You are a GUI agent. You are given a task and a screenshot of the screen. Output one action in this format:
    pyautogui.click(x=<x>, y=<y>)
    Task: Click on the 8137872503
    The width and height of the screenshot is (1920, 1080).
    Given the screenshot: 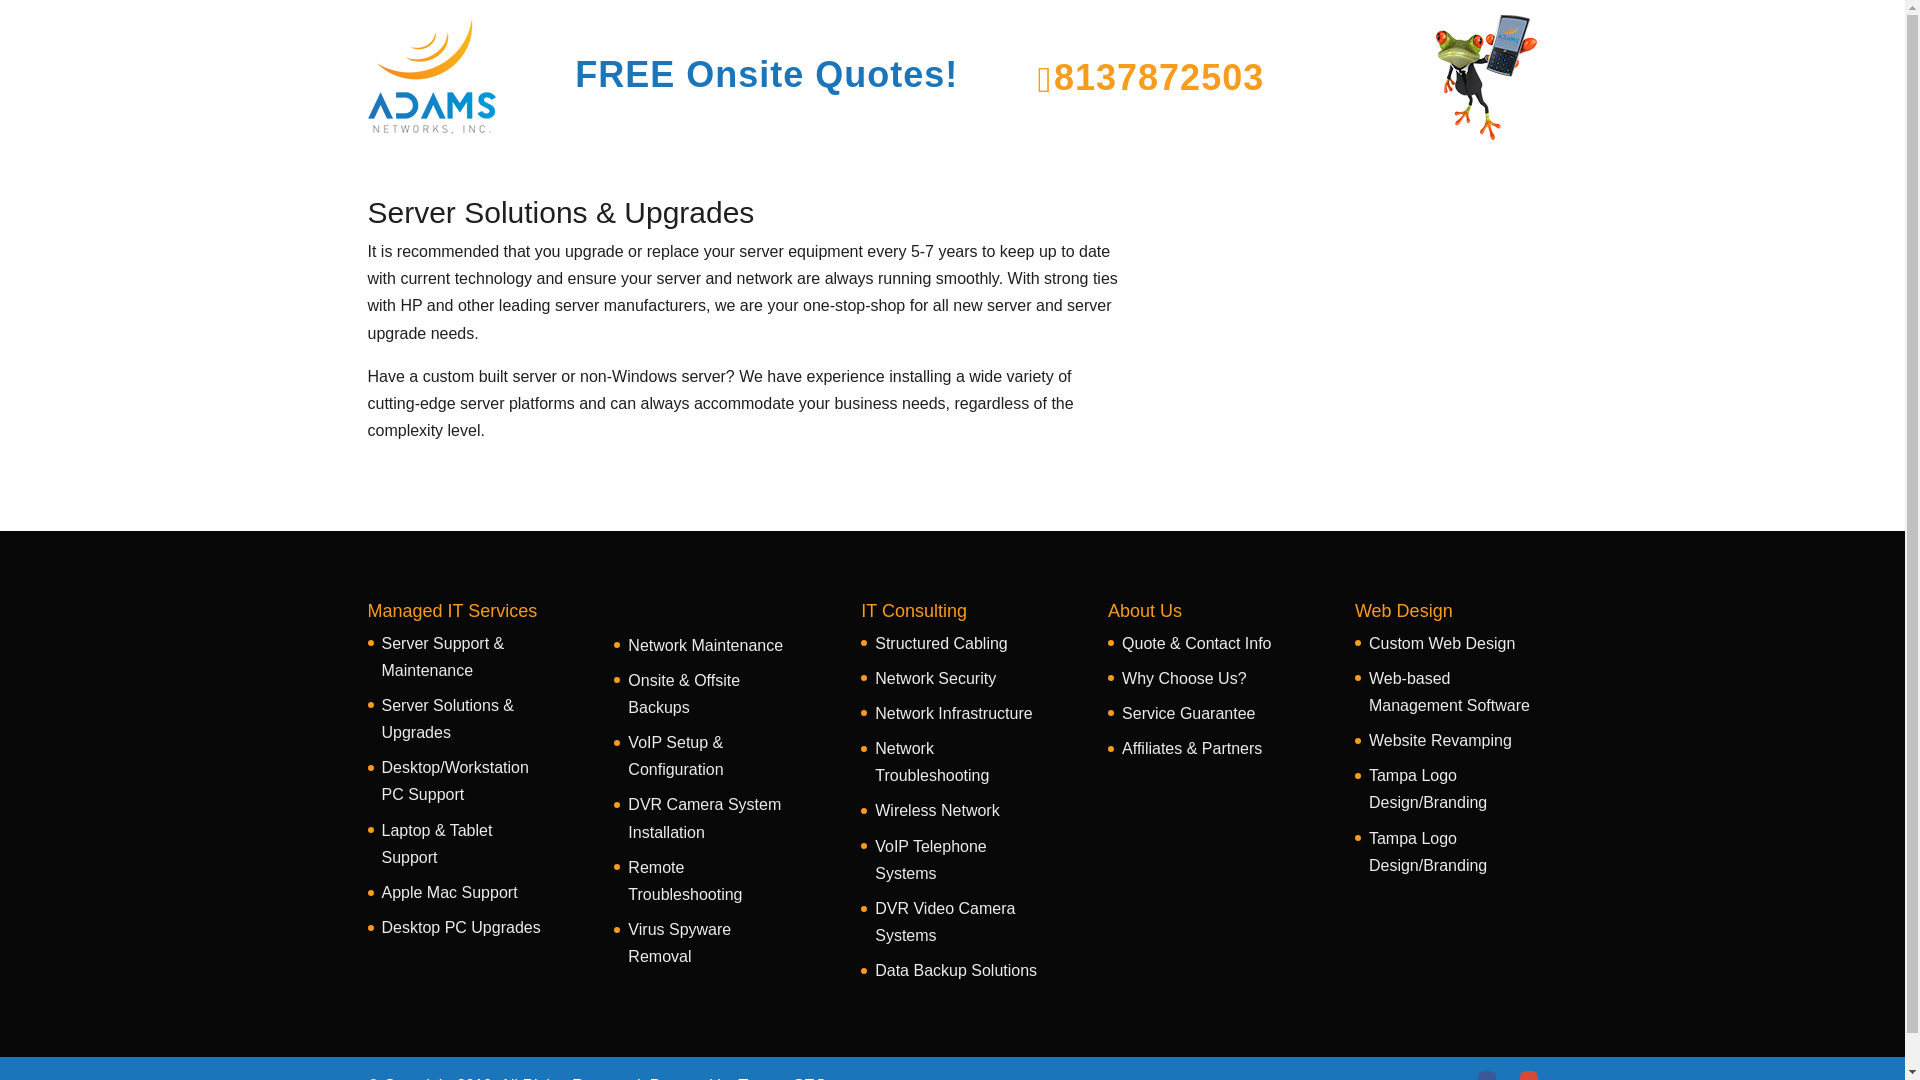 What is the action you would take?
    pyautogui.click(x=1157, y=78)
    